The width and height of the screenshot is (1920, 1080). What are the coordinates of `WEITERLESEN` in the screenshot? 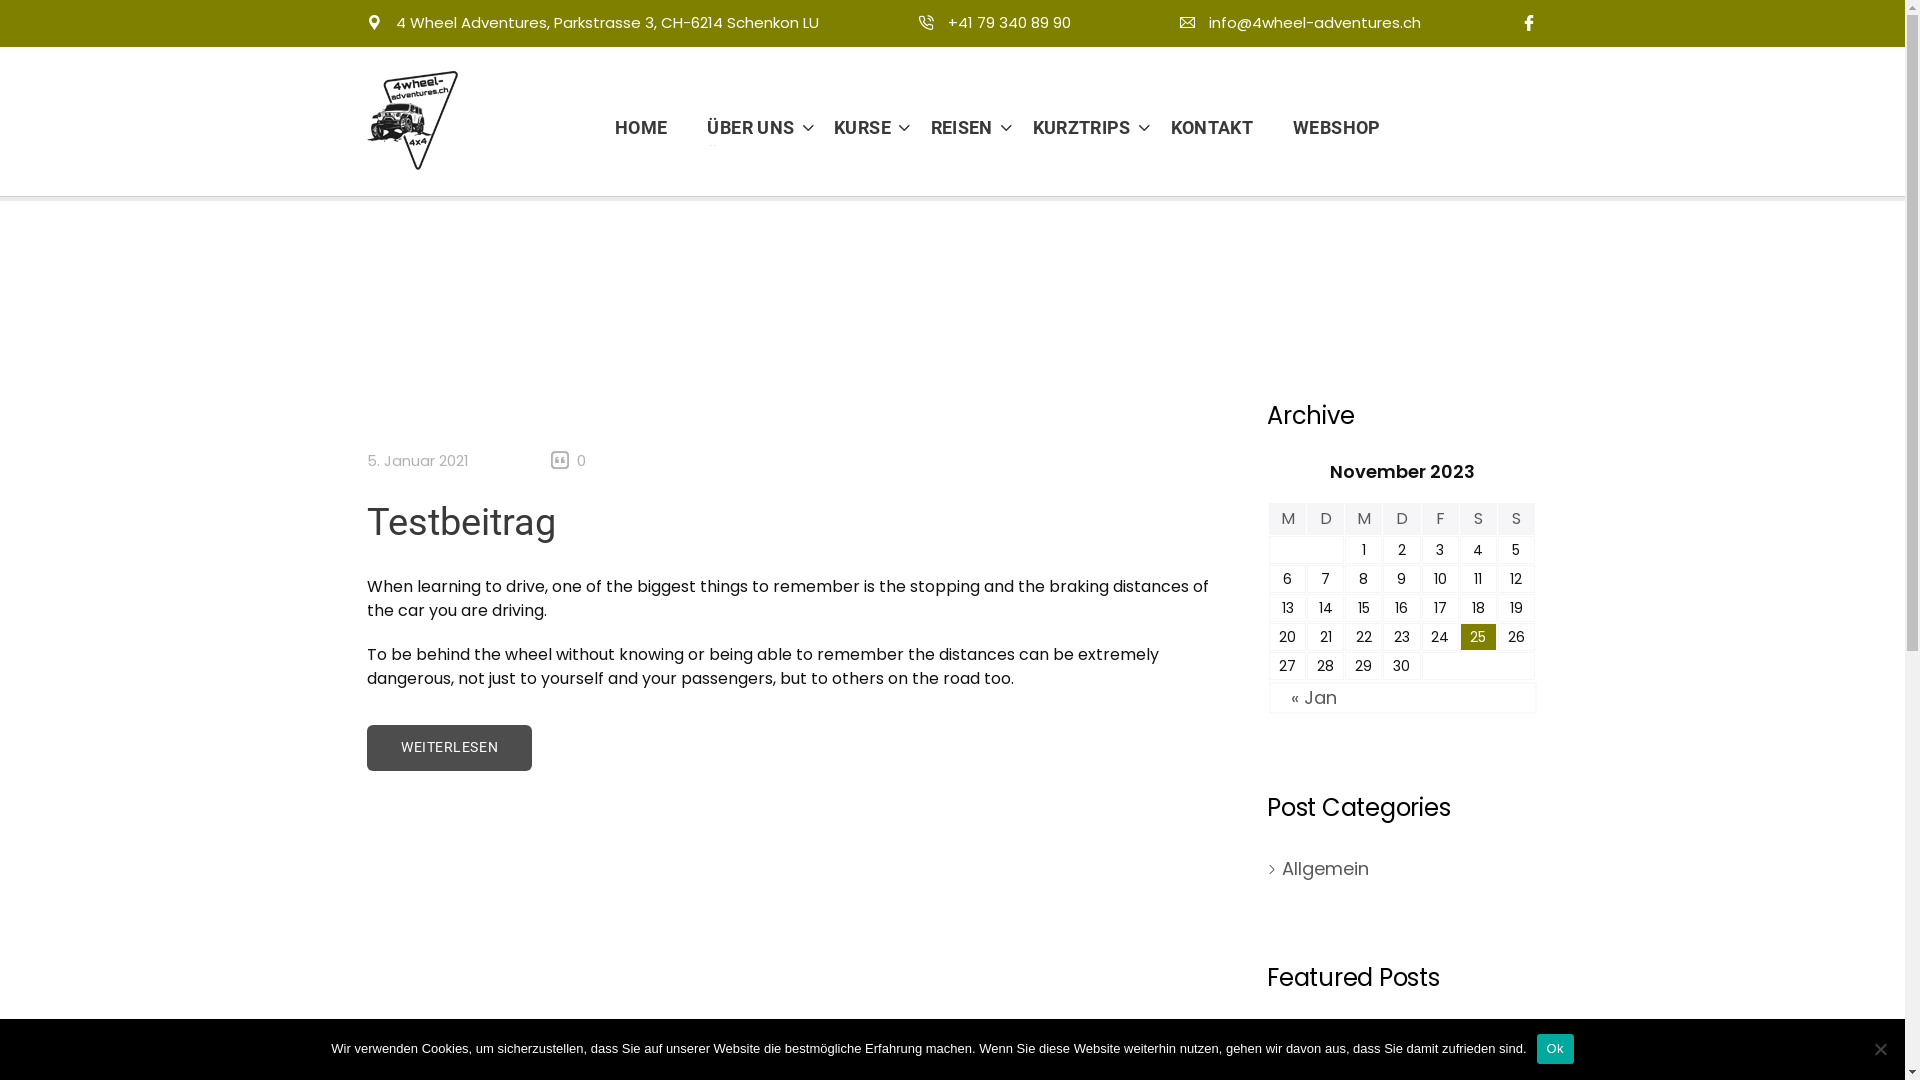 It's located at (450, 747).